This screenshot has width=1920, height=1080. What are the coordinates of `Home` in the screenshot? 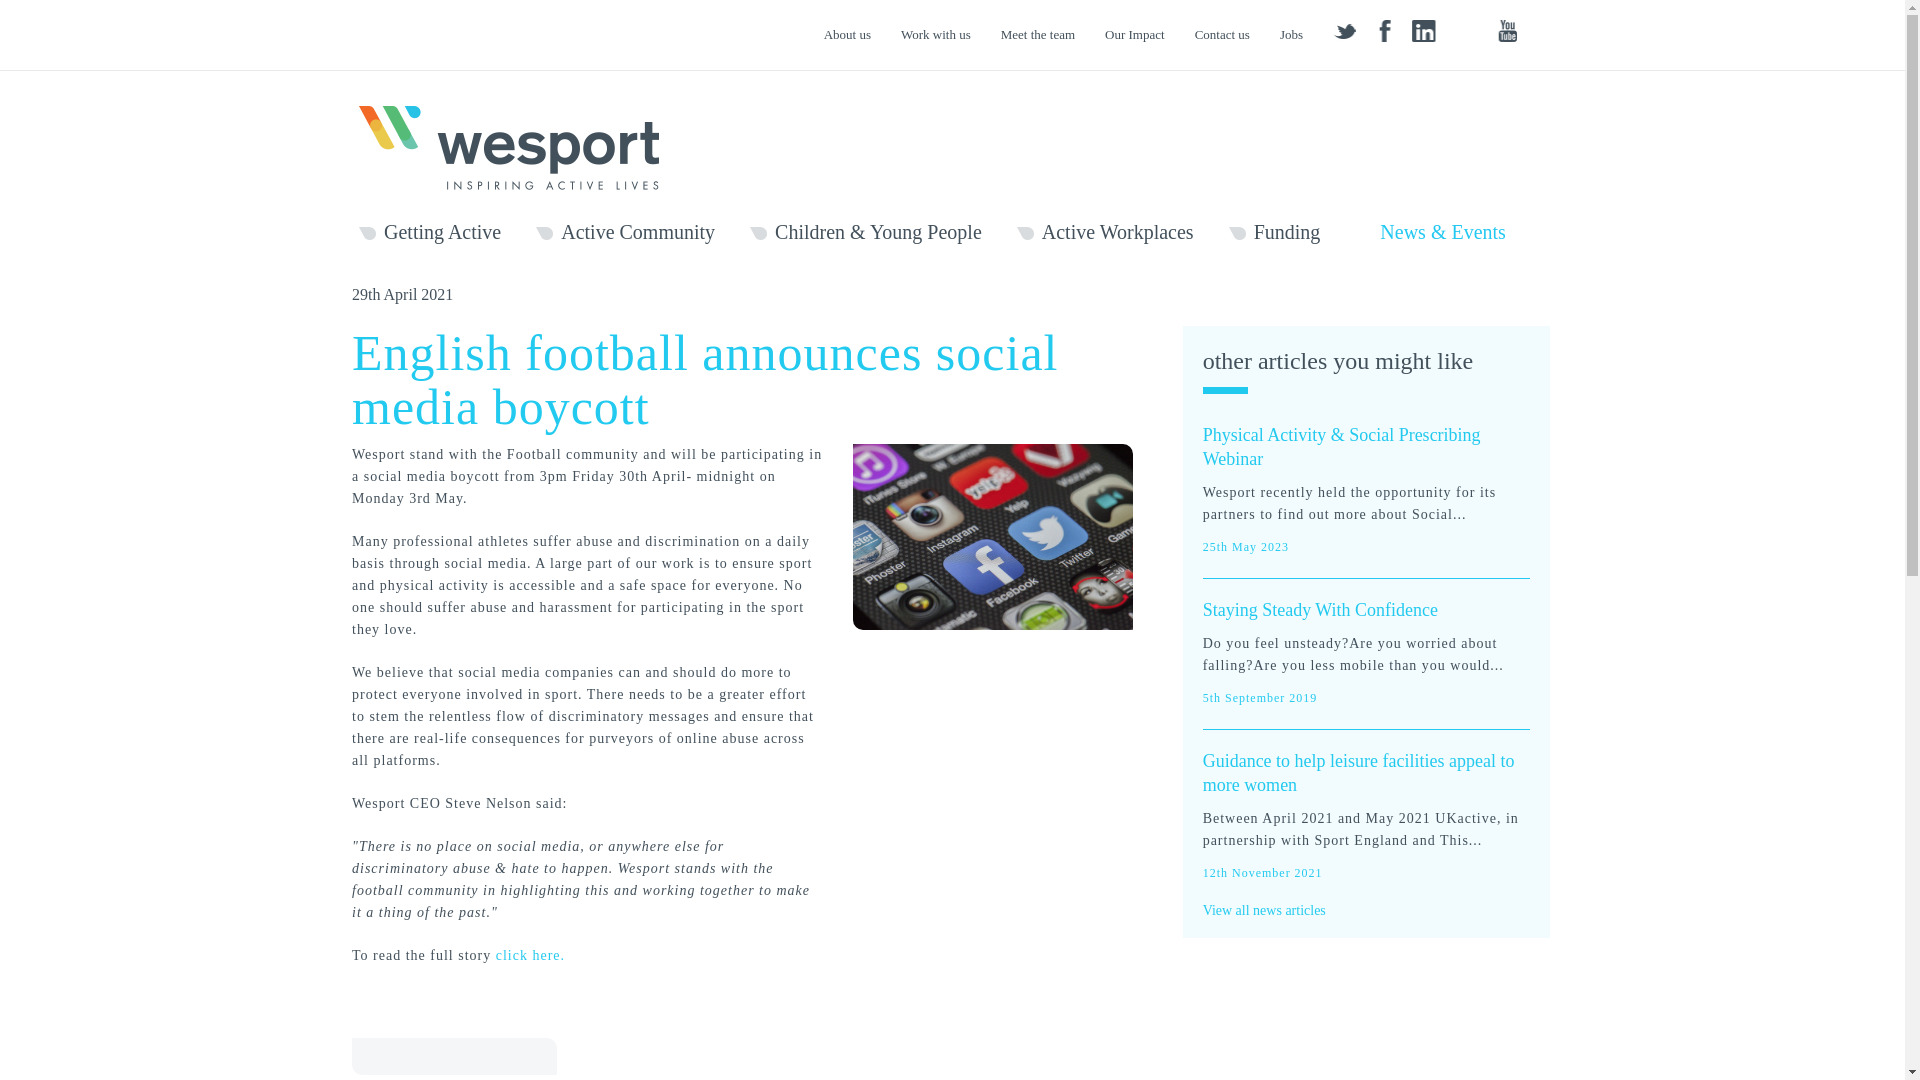 It's located at (519, 146).